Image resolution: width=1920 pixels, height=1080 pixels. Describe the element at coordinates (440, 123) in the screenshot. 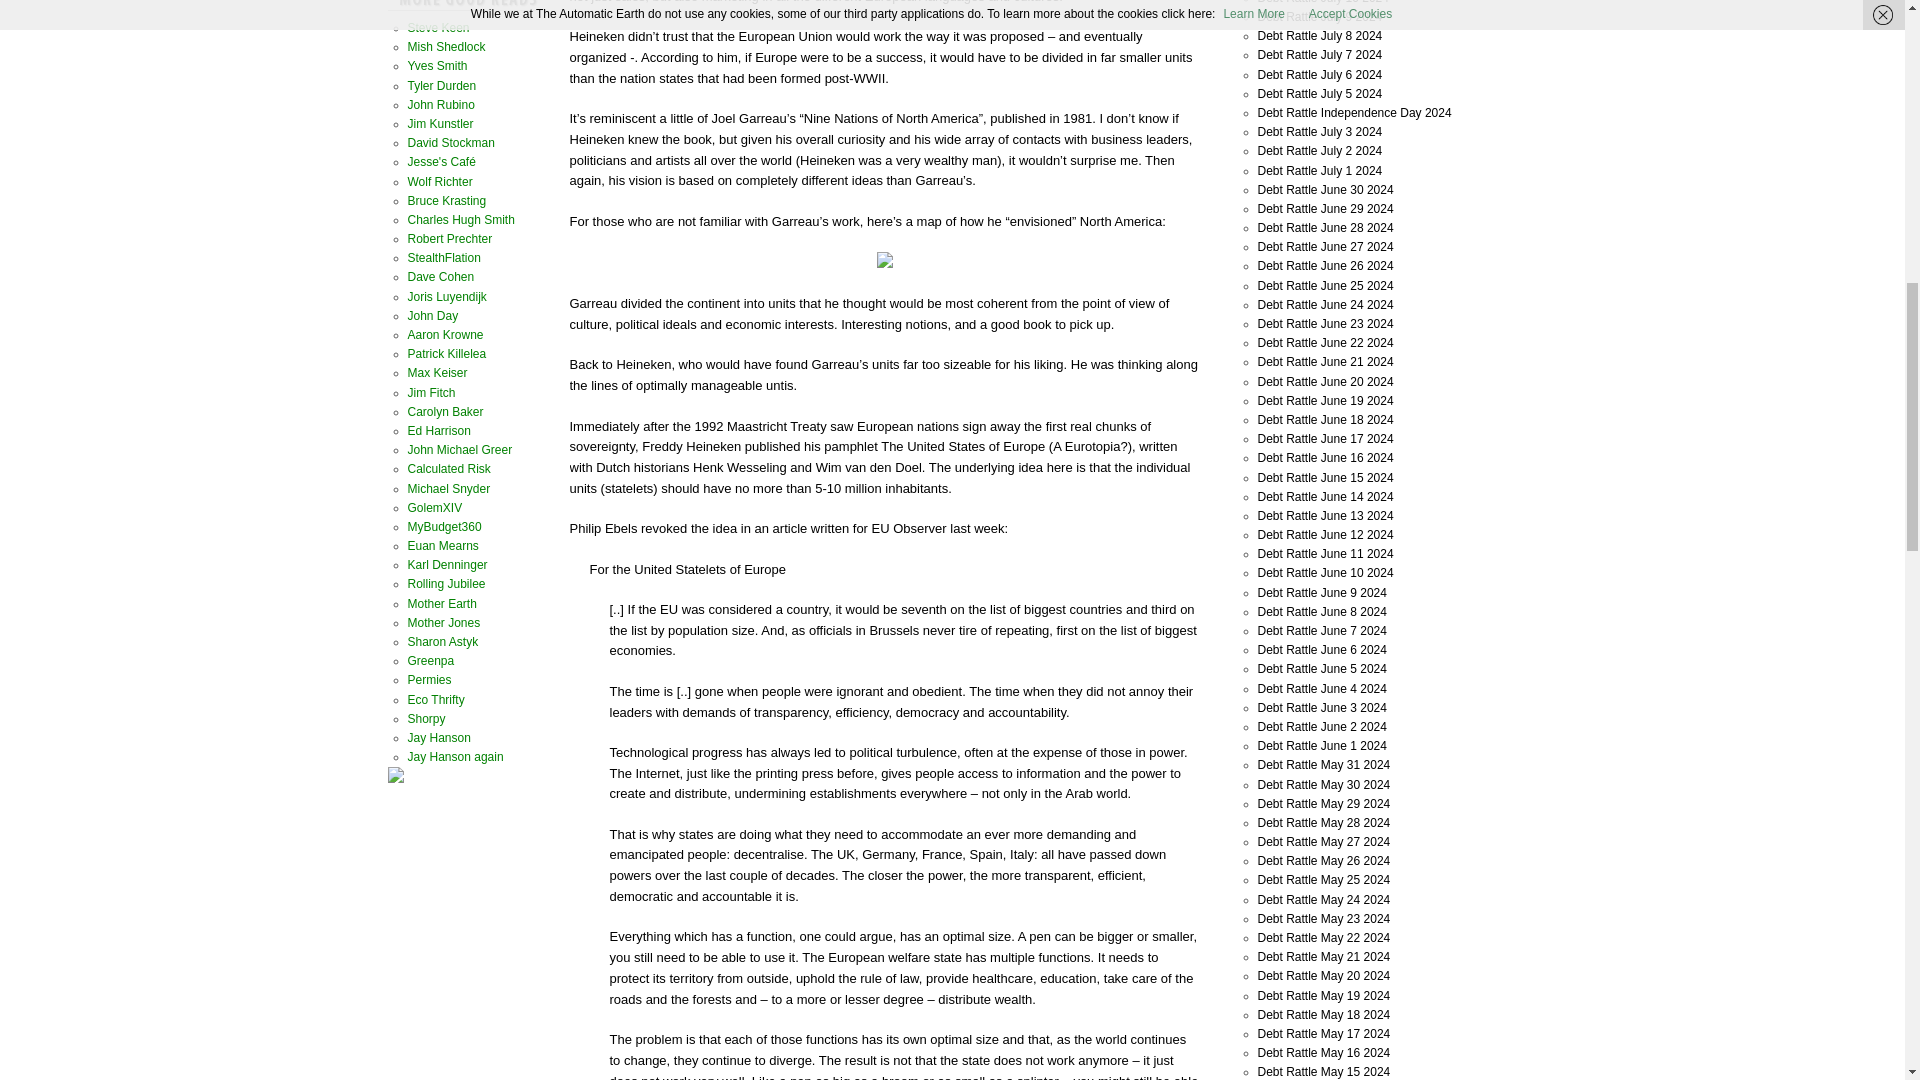

I see `Jim Kunstler` at that location.